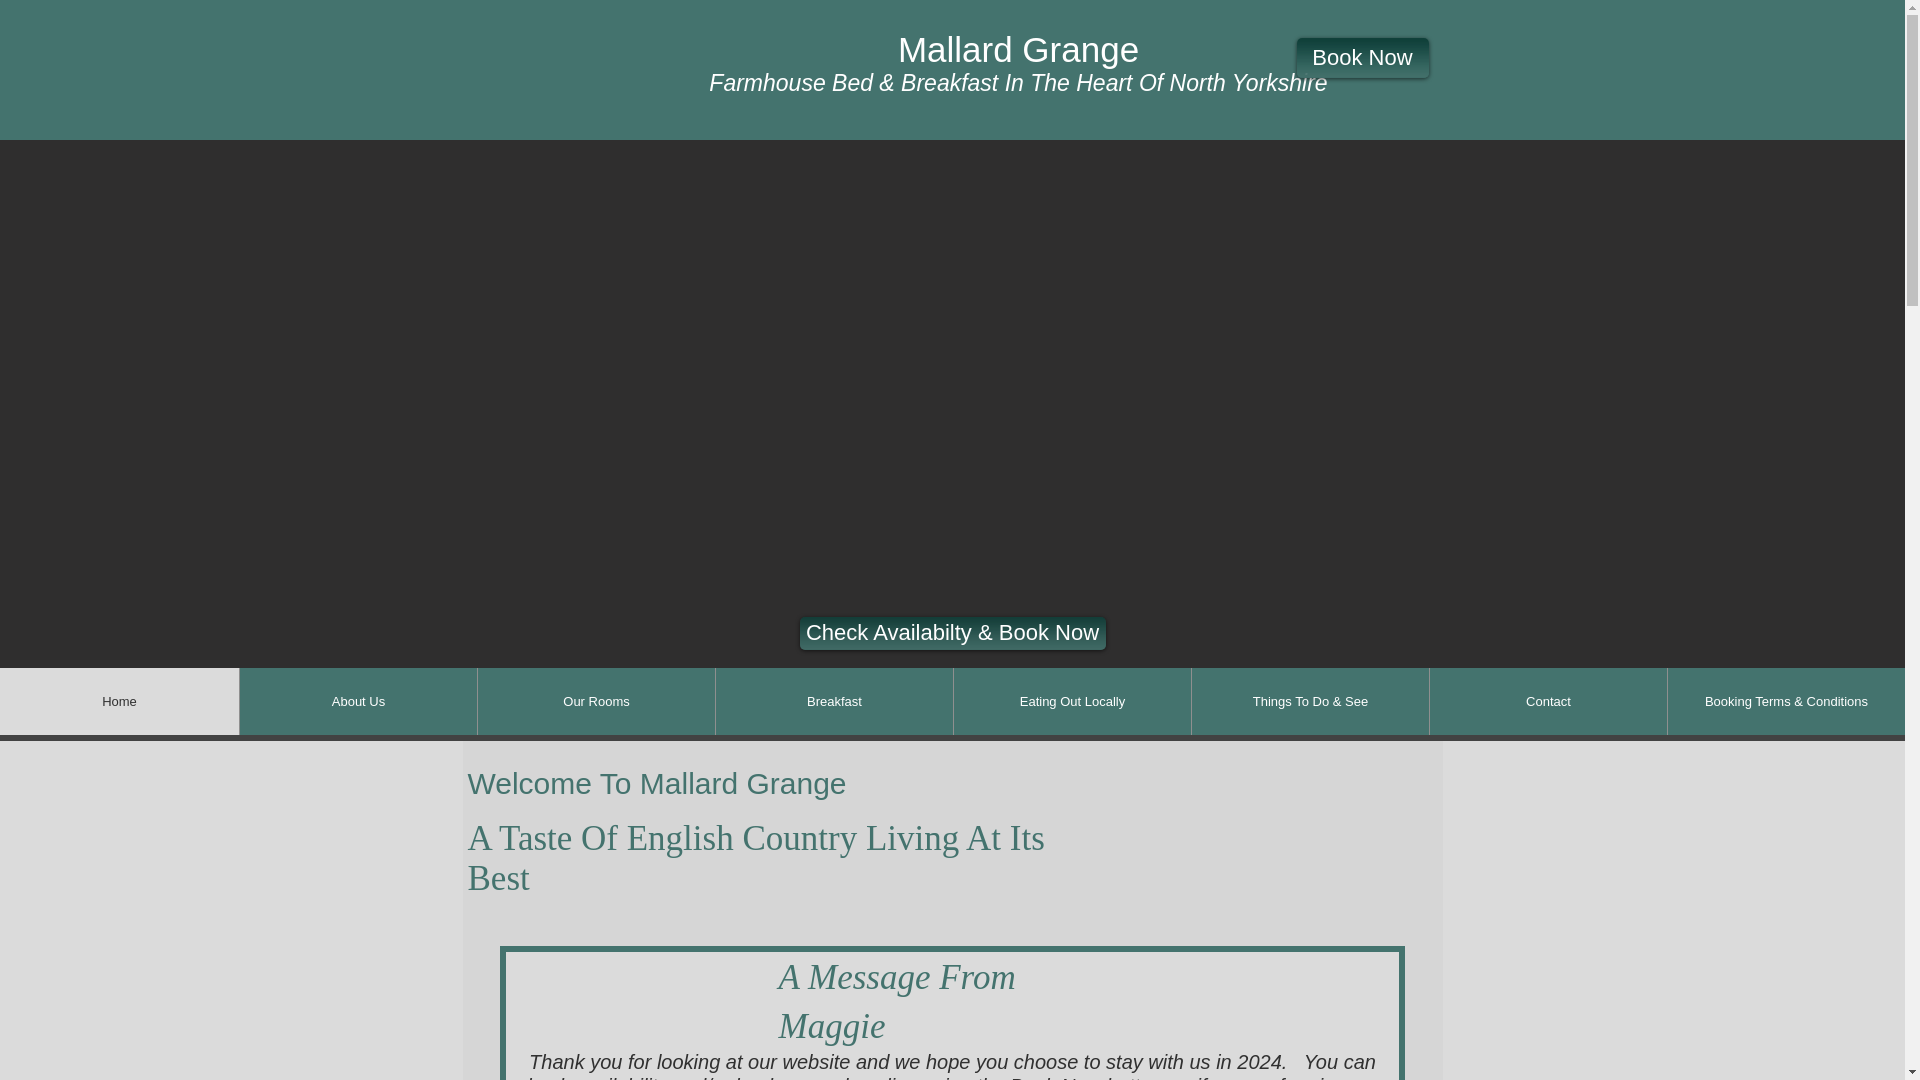  What do you see at coordinates (119, 702) in the screenshot?
I see `Home` at bounding box center [119, 702].